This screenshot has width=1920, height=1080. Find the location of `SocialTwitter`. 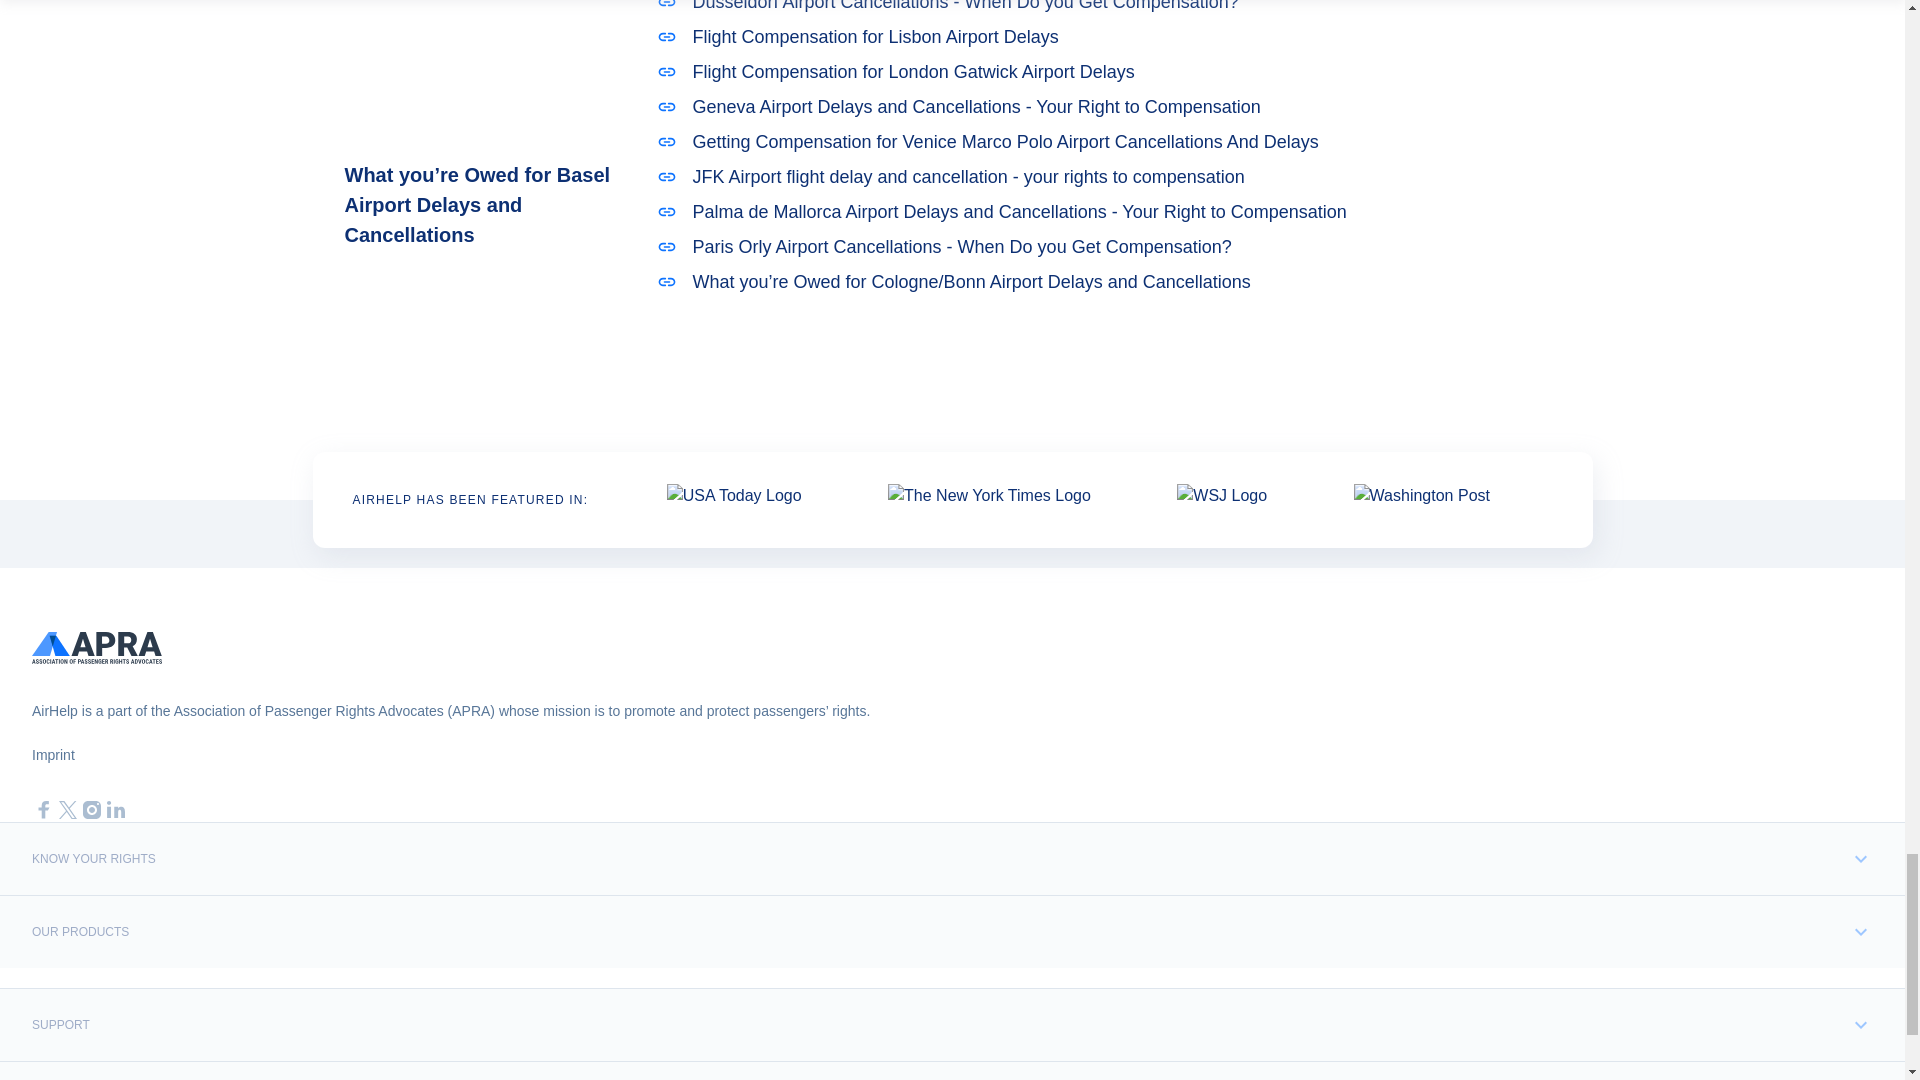

SocialTwitter is located at coordinates (68, 810).